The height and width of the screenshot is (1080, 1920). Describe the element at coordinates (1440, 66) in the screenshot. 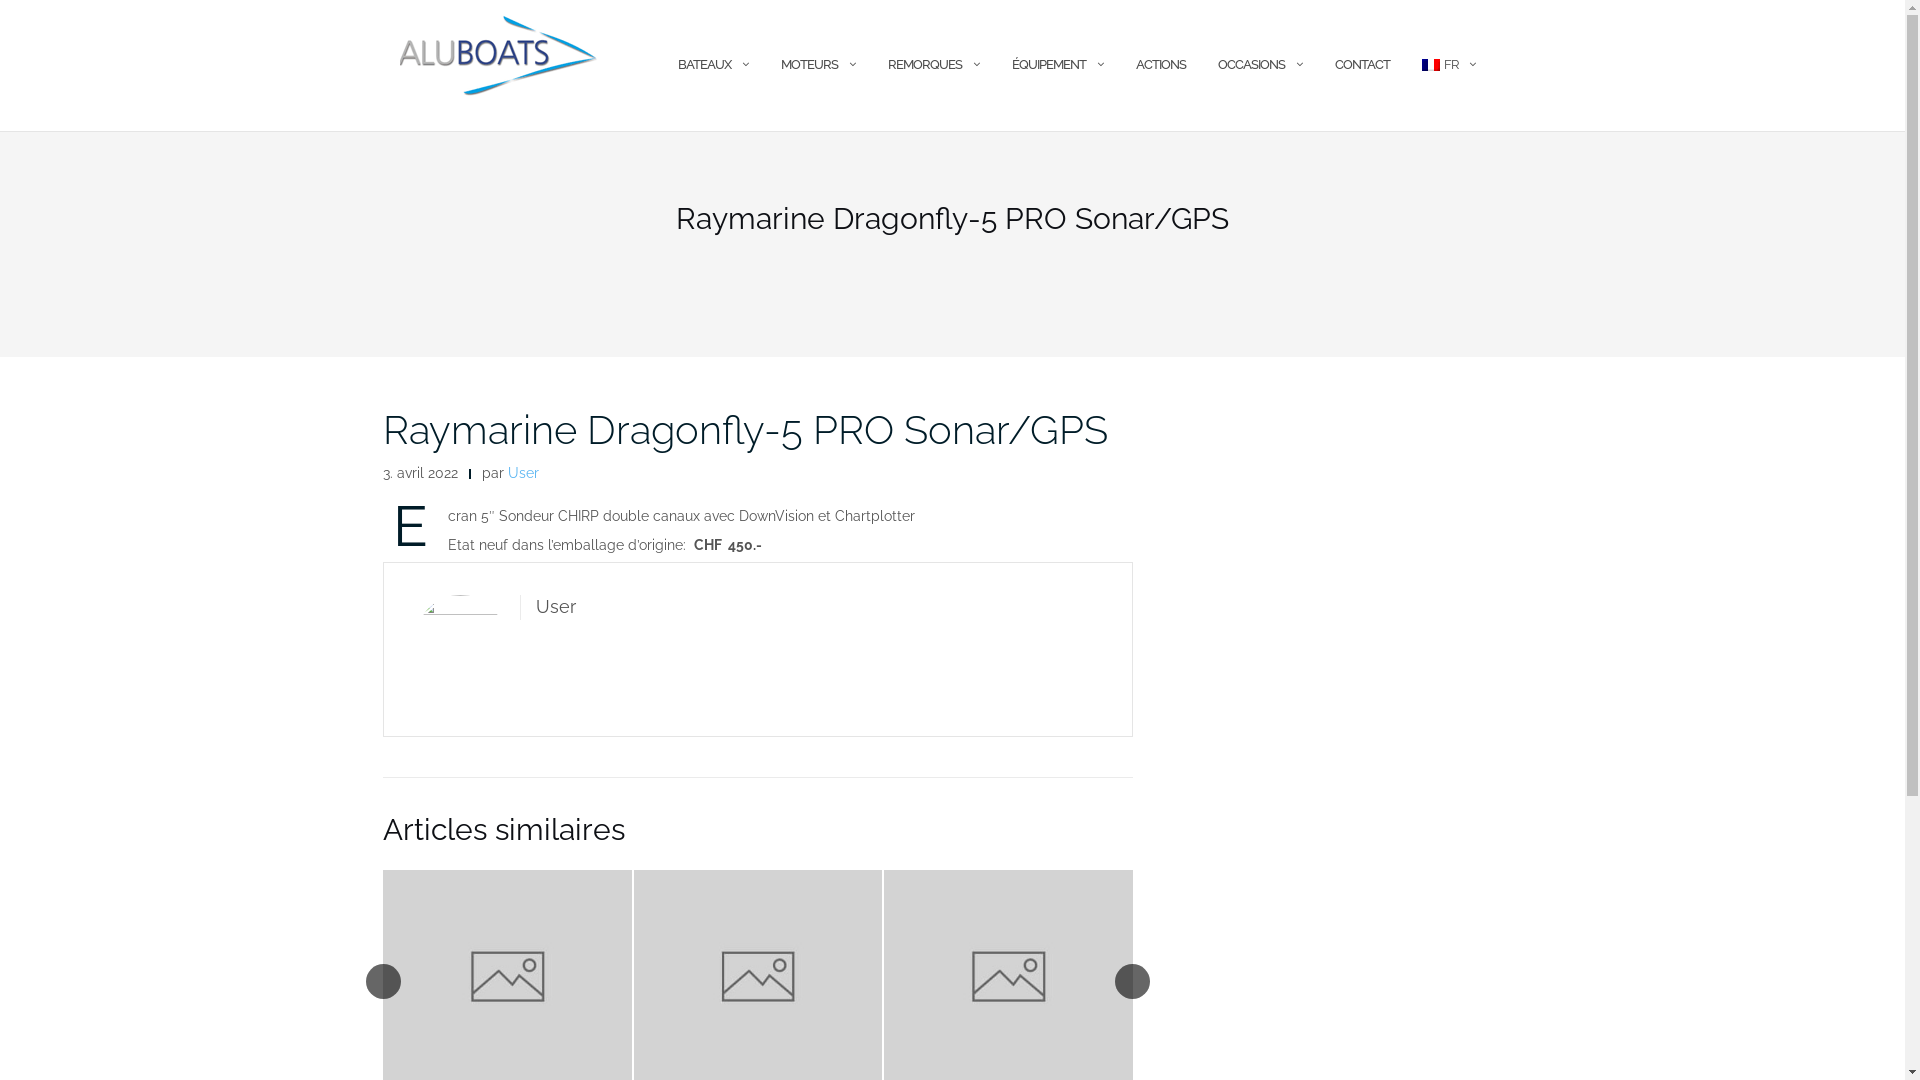

I see `FR` at that location.